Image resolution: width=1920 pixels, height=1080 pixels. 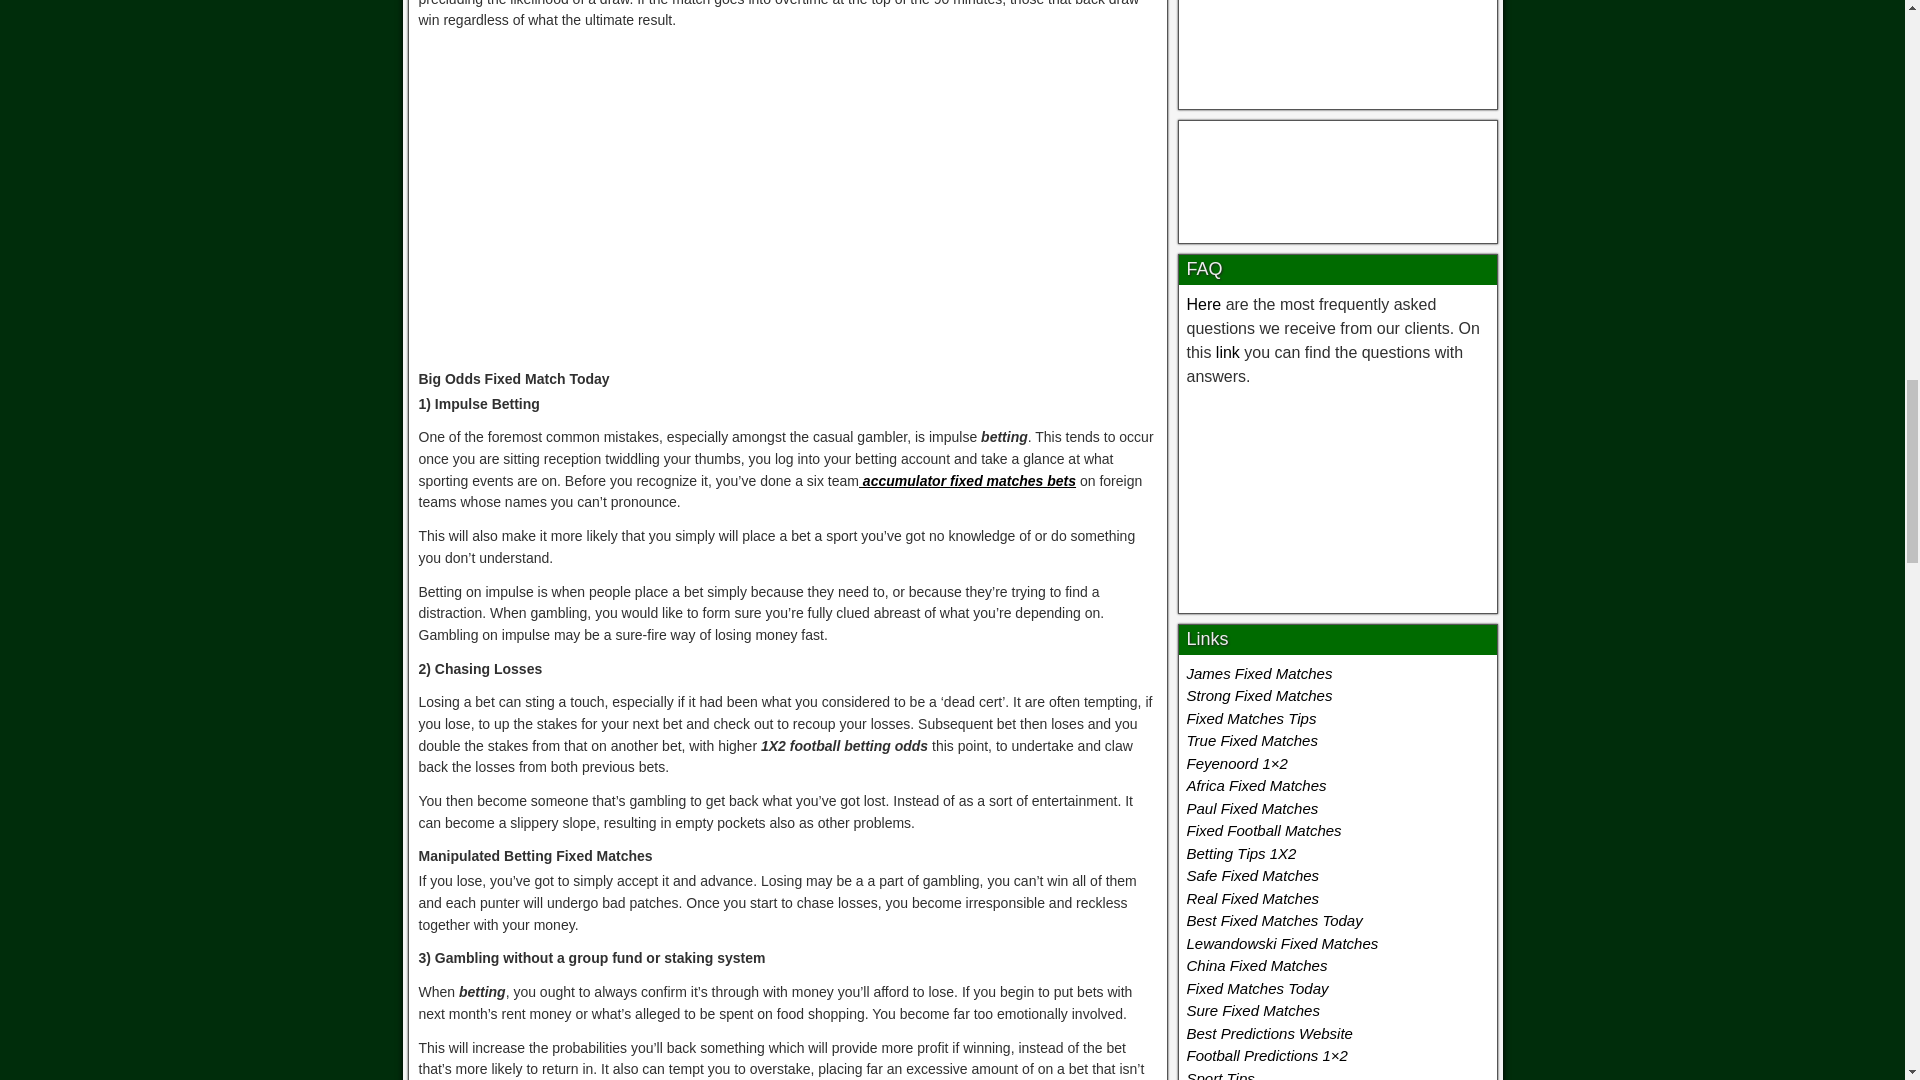 I want to click on winning tips predictions sources, so click(x=1337, y=44).